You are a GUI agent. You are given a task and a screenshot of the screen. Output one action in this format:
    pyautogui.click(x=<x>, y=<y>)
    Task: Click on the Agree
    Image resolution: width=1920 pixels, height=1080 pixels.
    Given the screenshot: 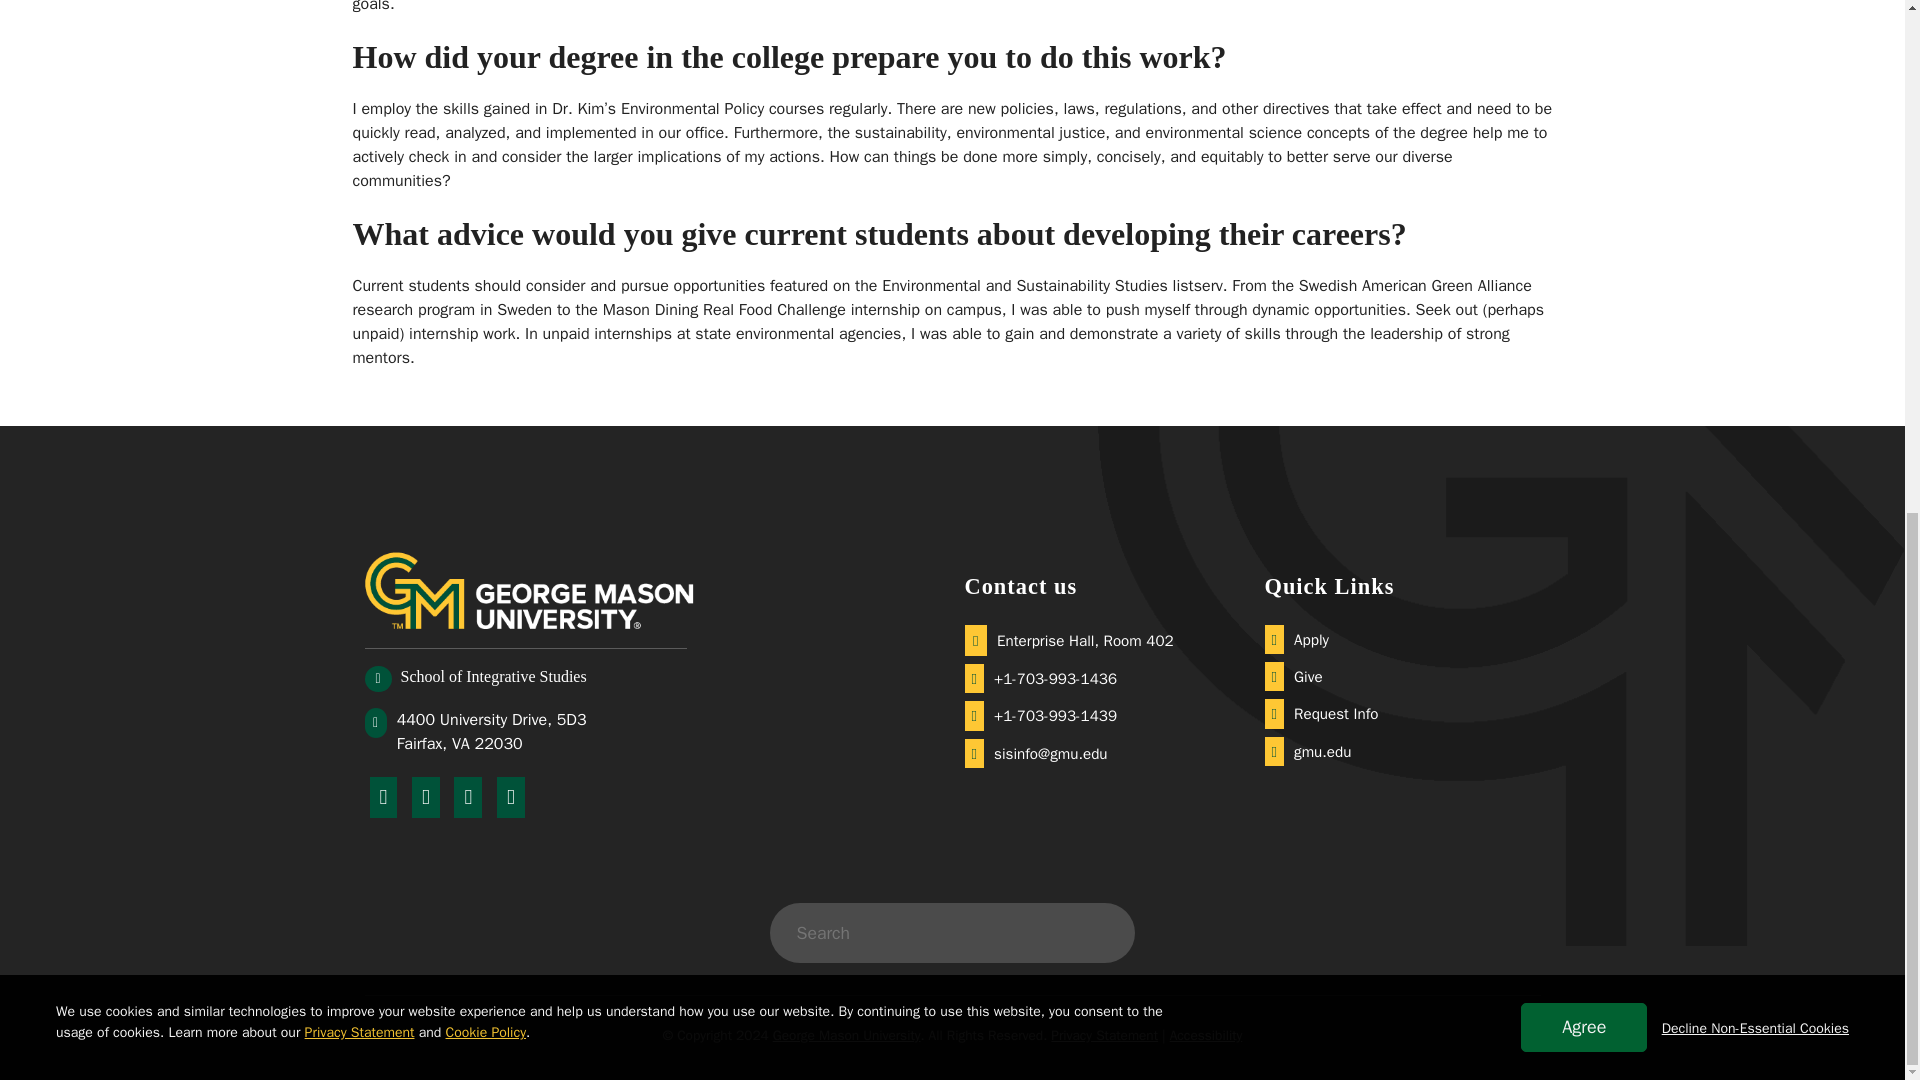 What is the action you would take?
    pyautogui.click(x=1584, y=53)
    